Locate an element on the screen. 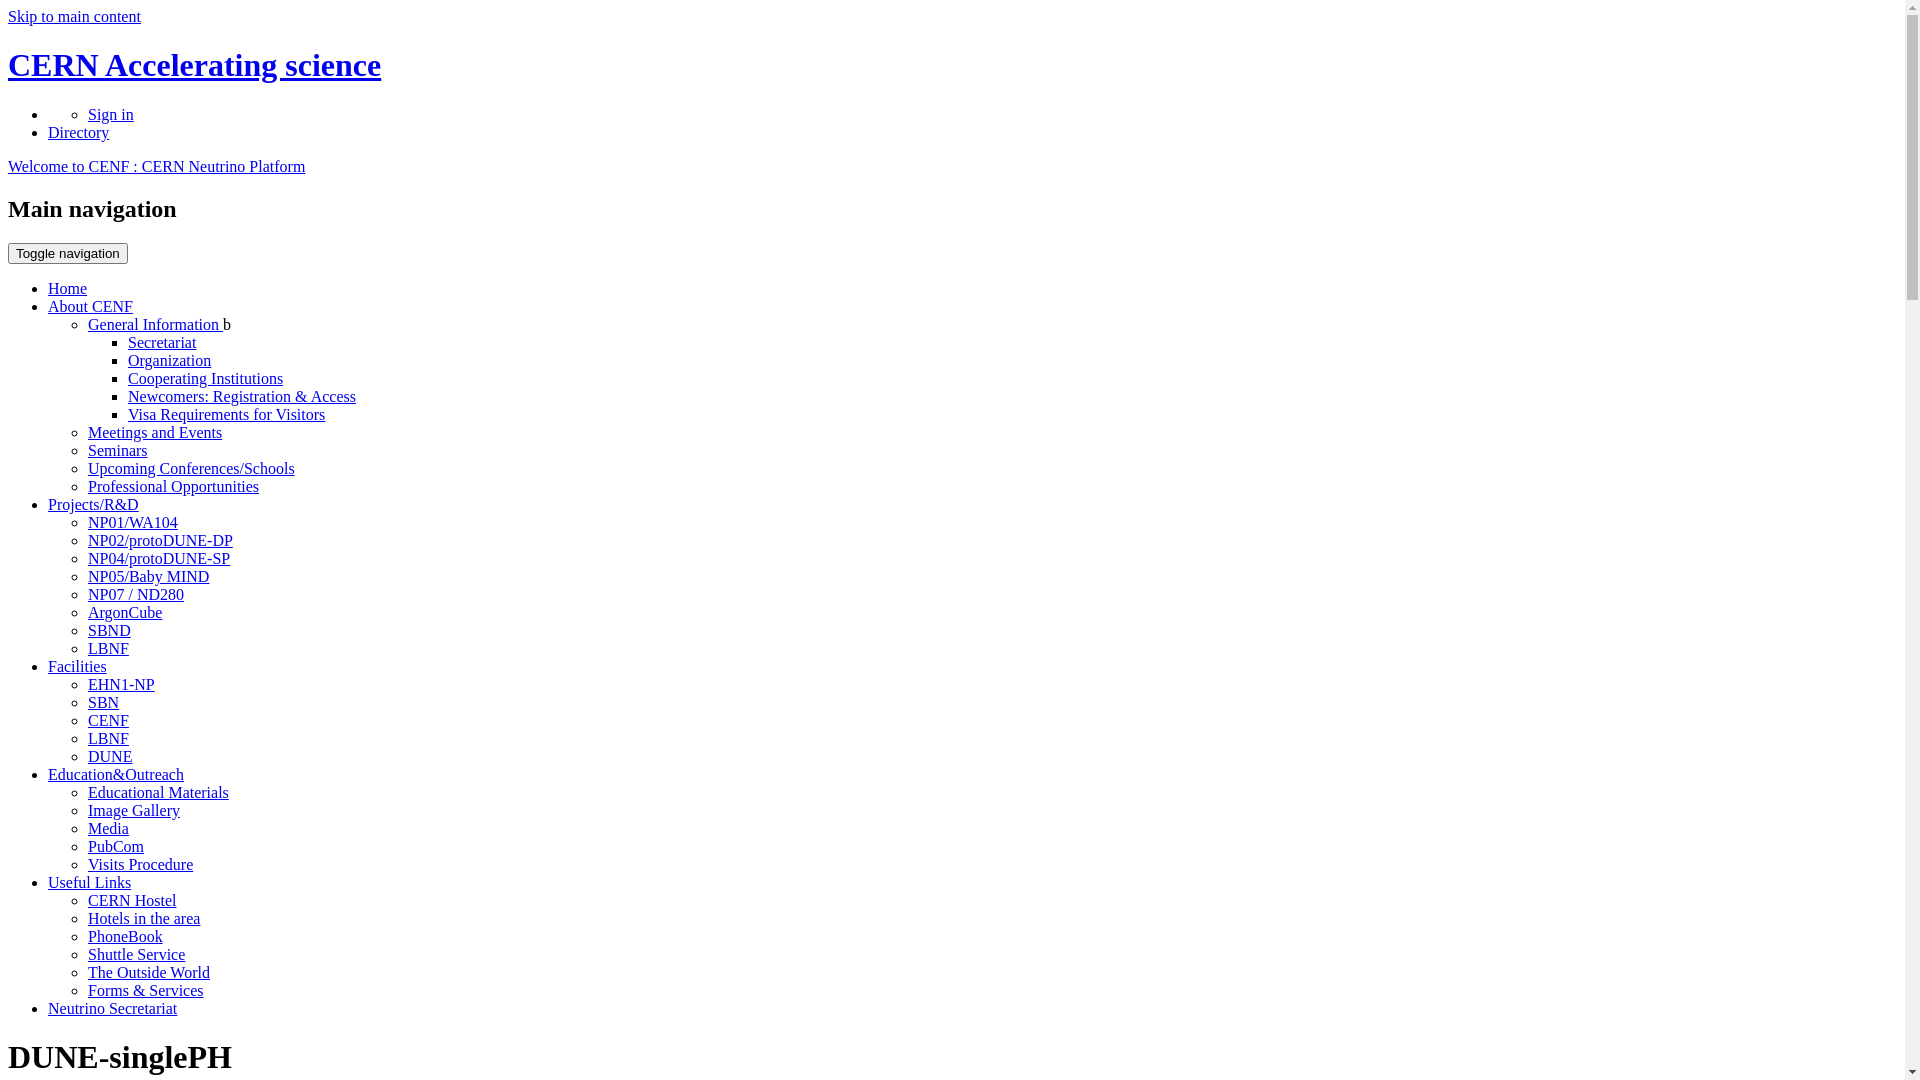 The width and height of the screenshot is (1920, 1080). PubCom is located at coordinates (116, 846).